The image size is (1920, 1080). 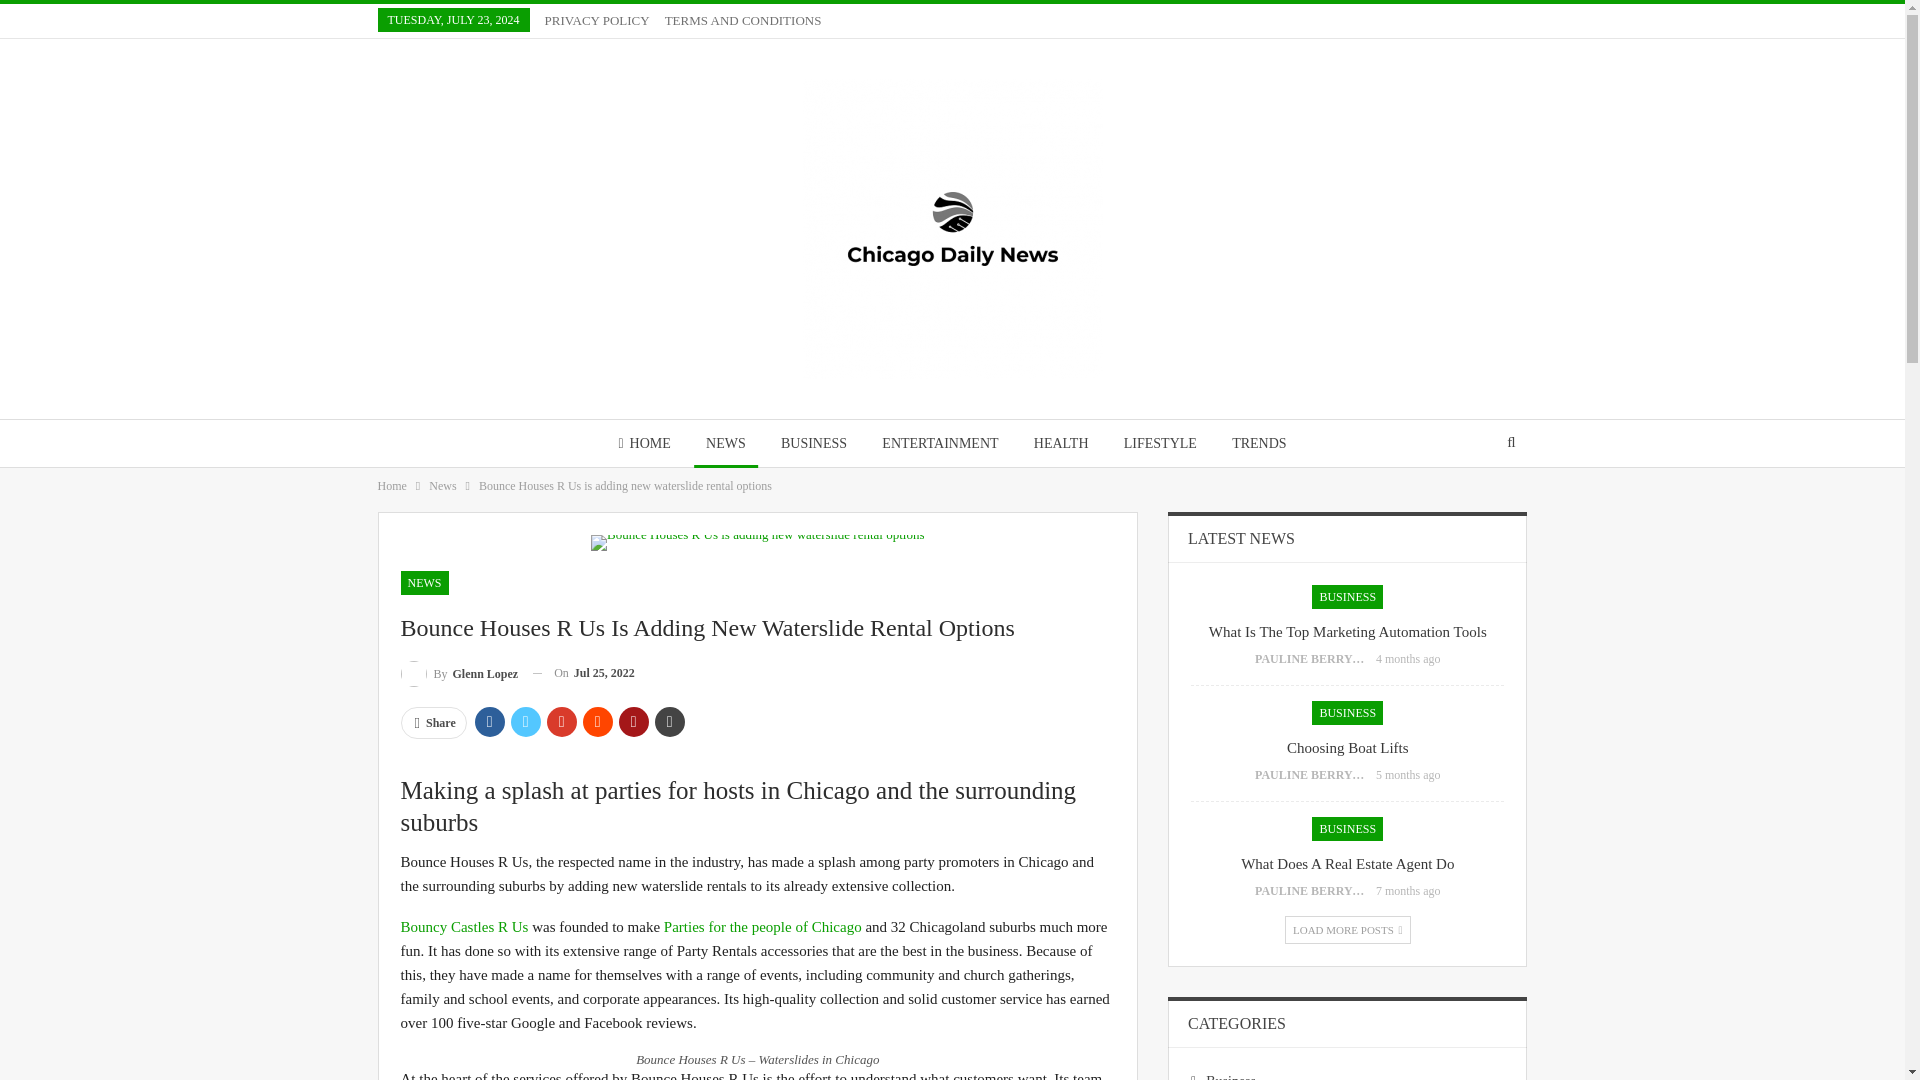 What do you see at coordinates (1316, 774) in the screenshot?
I see `Browse Author Articles` at bounding box center [1316, 774].